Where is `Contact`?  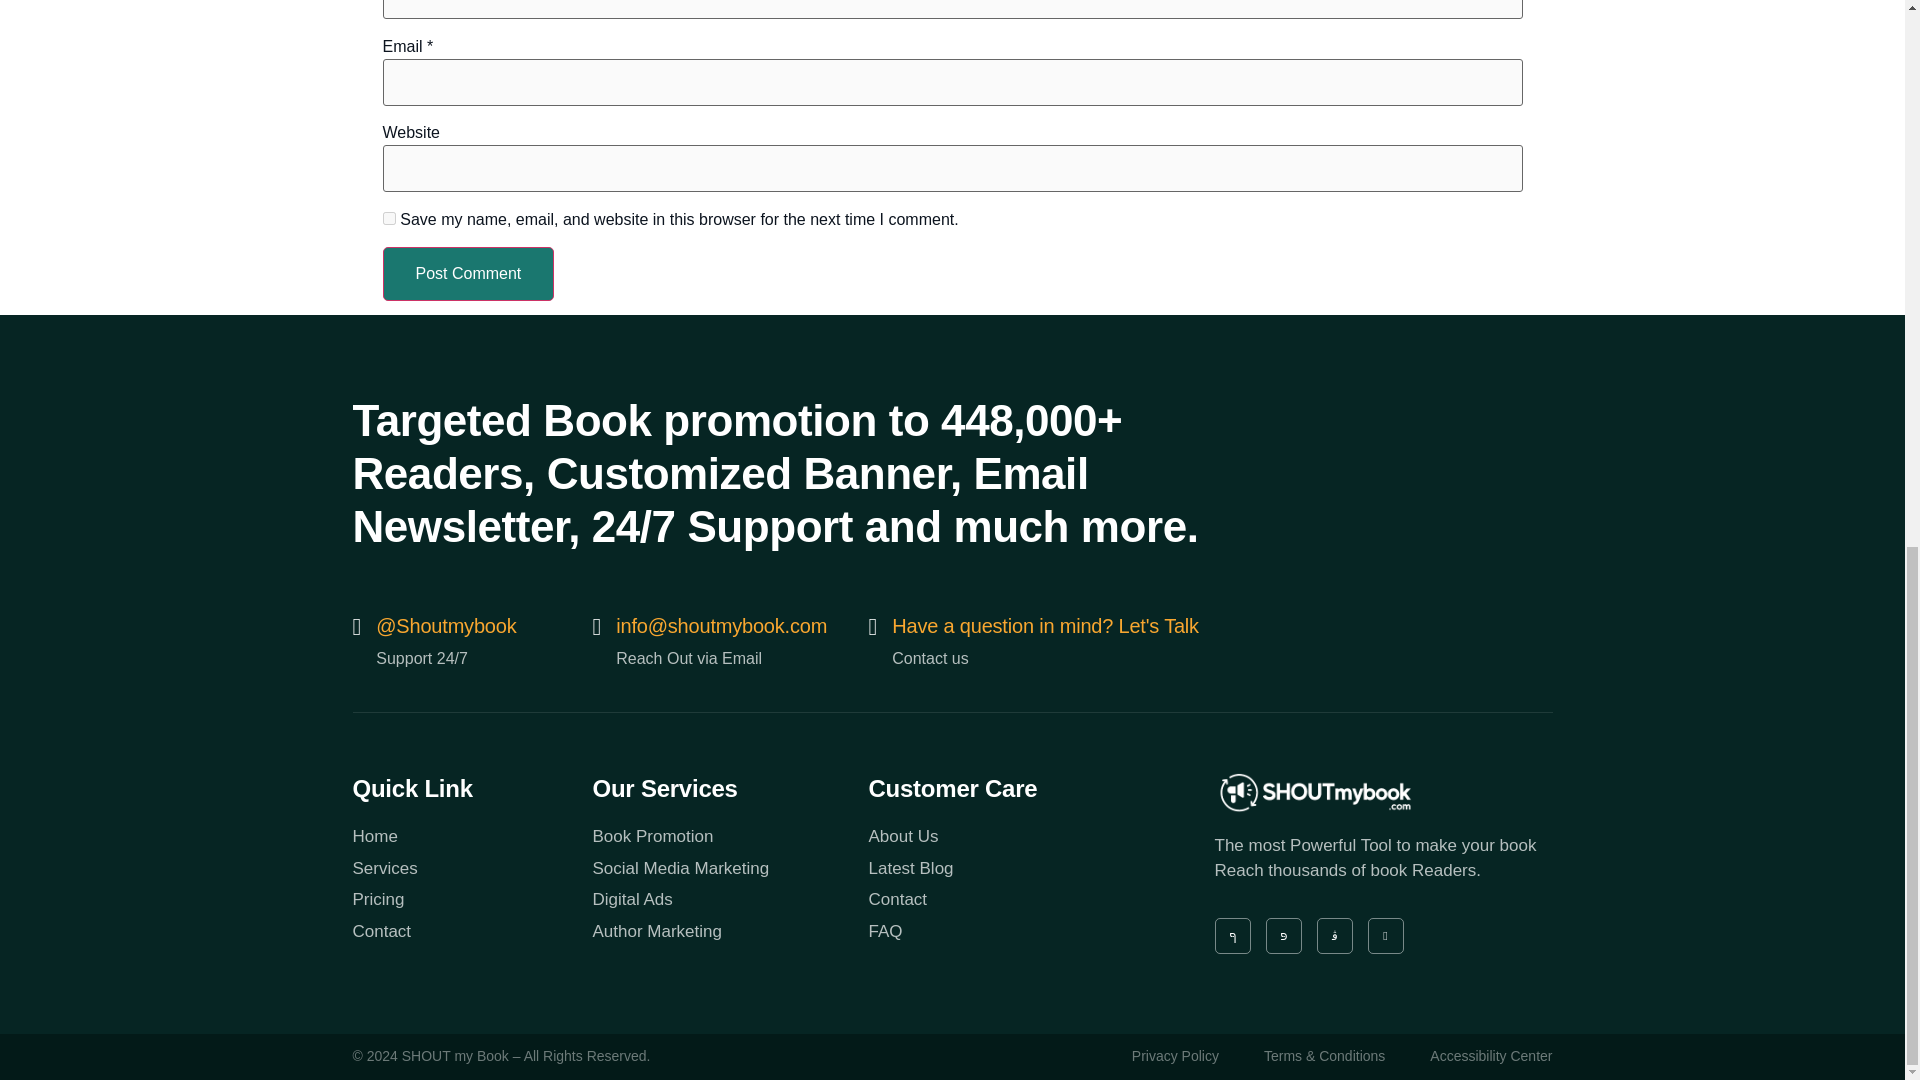 Contact is located at coordinates (1006, 899).